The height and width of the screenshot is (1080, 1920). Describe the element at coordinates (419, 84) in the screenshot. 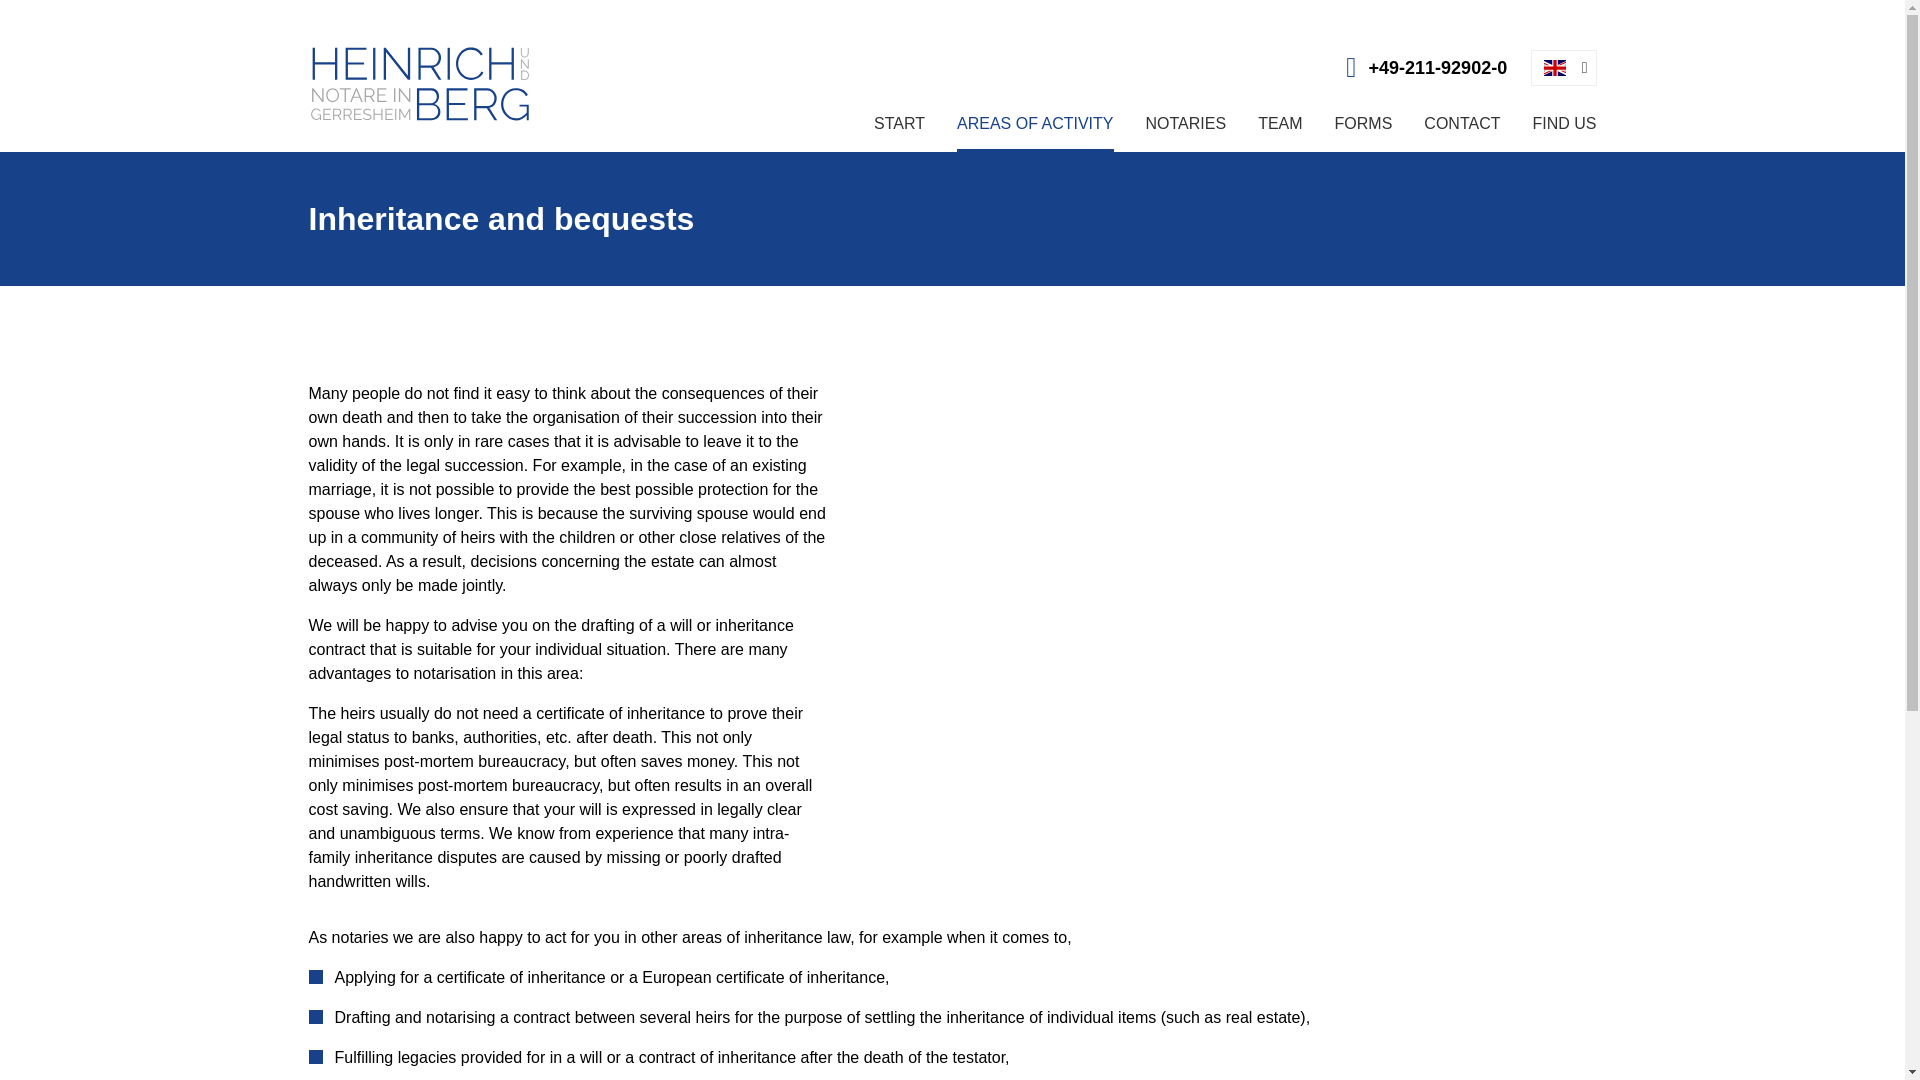

I see `Dr. Udo Heinrich und Dr. Jan Henning Berg` at that location.